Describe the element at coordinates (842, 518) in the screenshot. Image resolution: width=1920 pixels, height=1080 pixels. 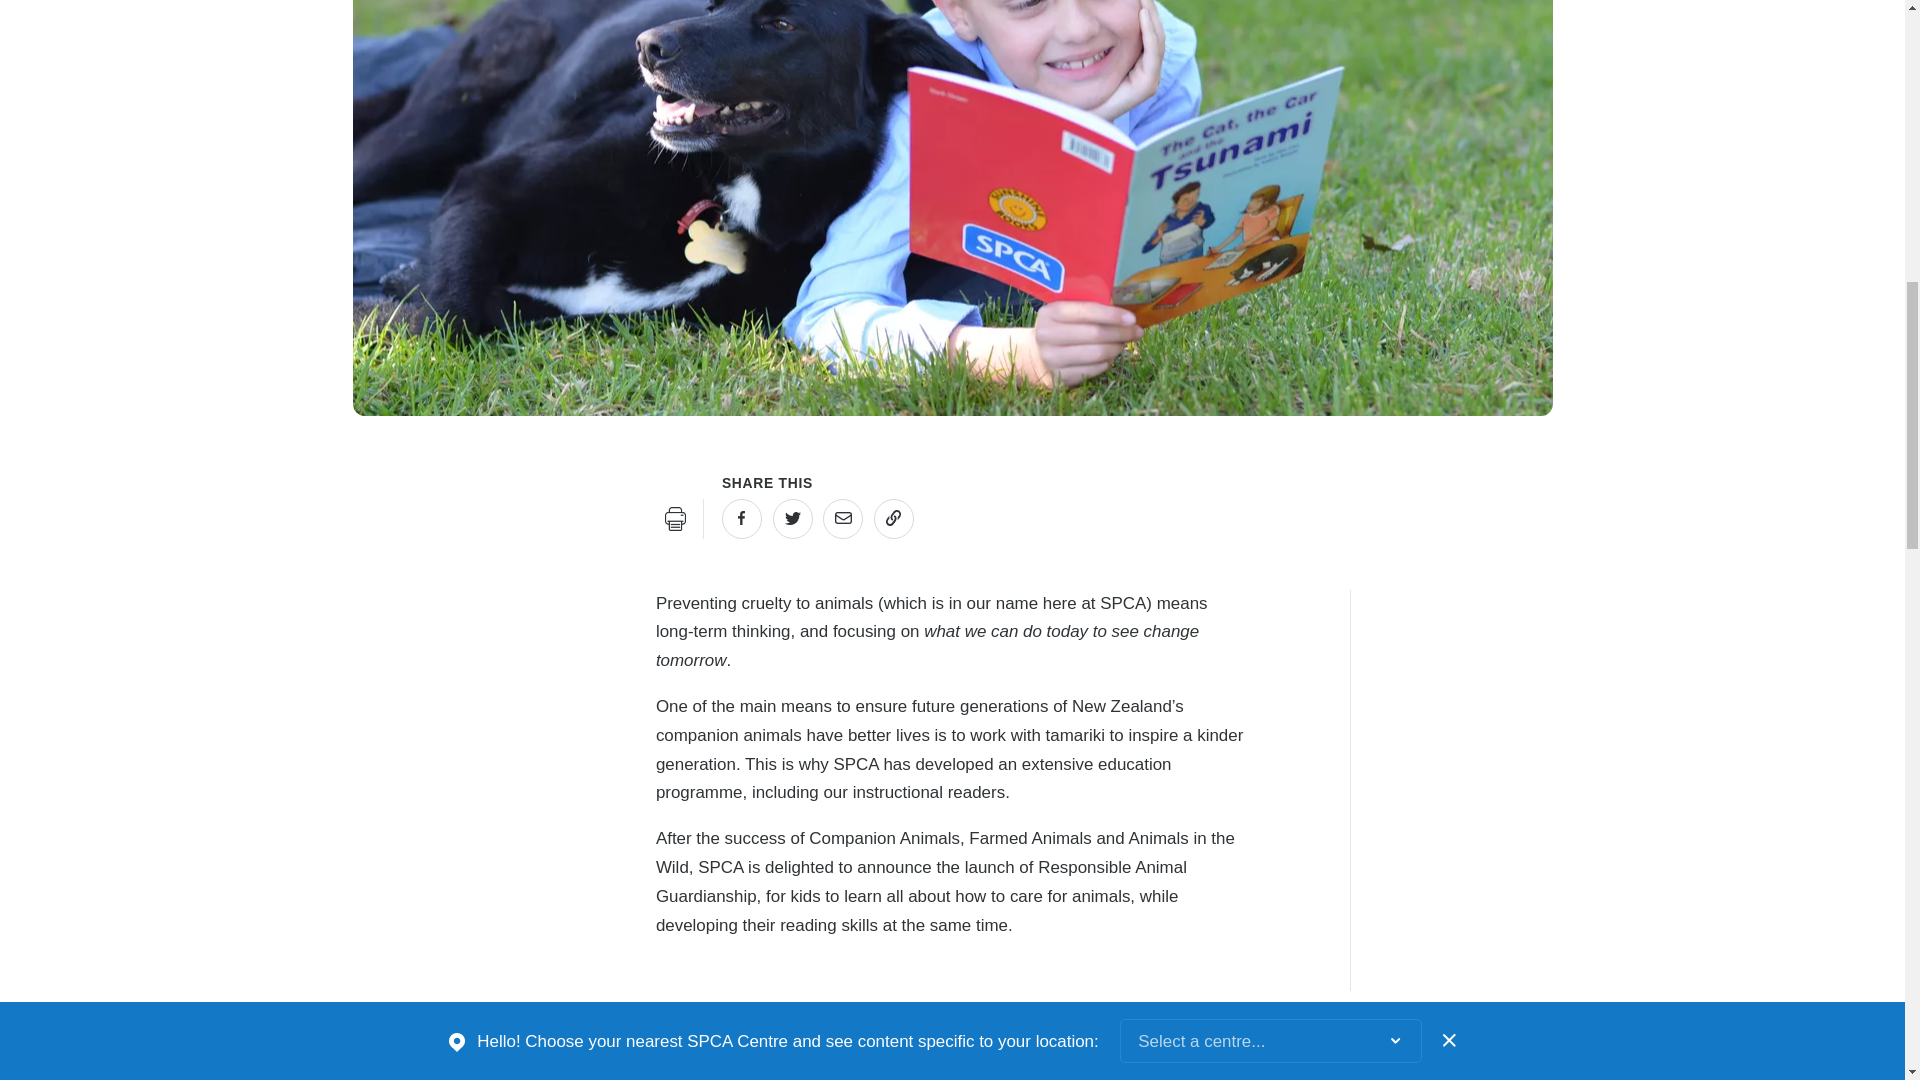
I see `Email this article` at that location.